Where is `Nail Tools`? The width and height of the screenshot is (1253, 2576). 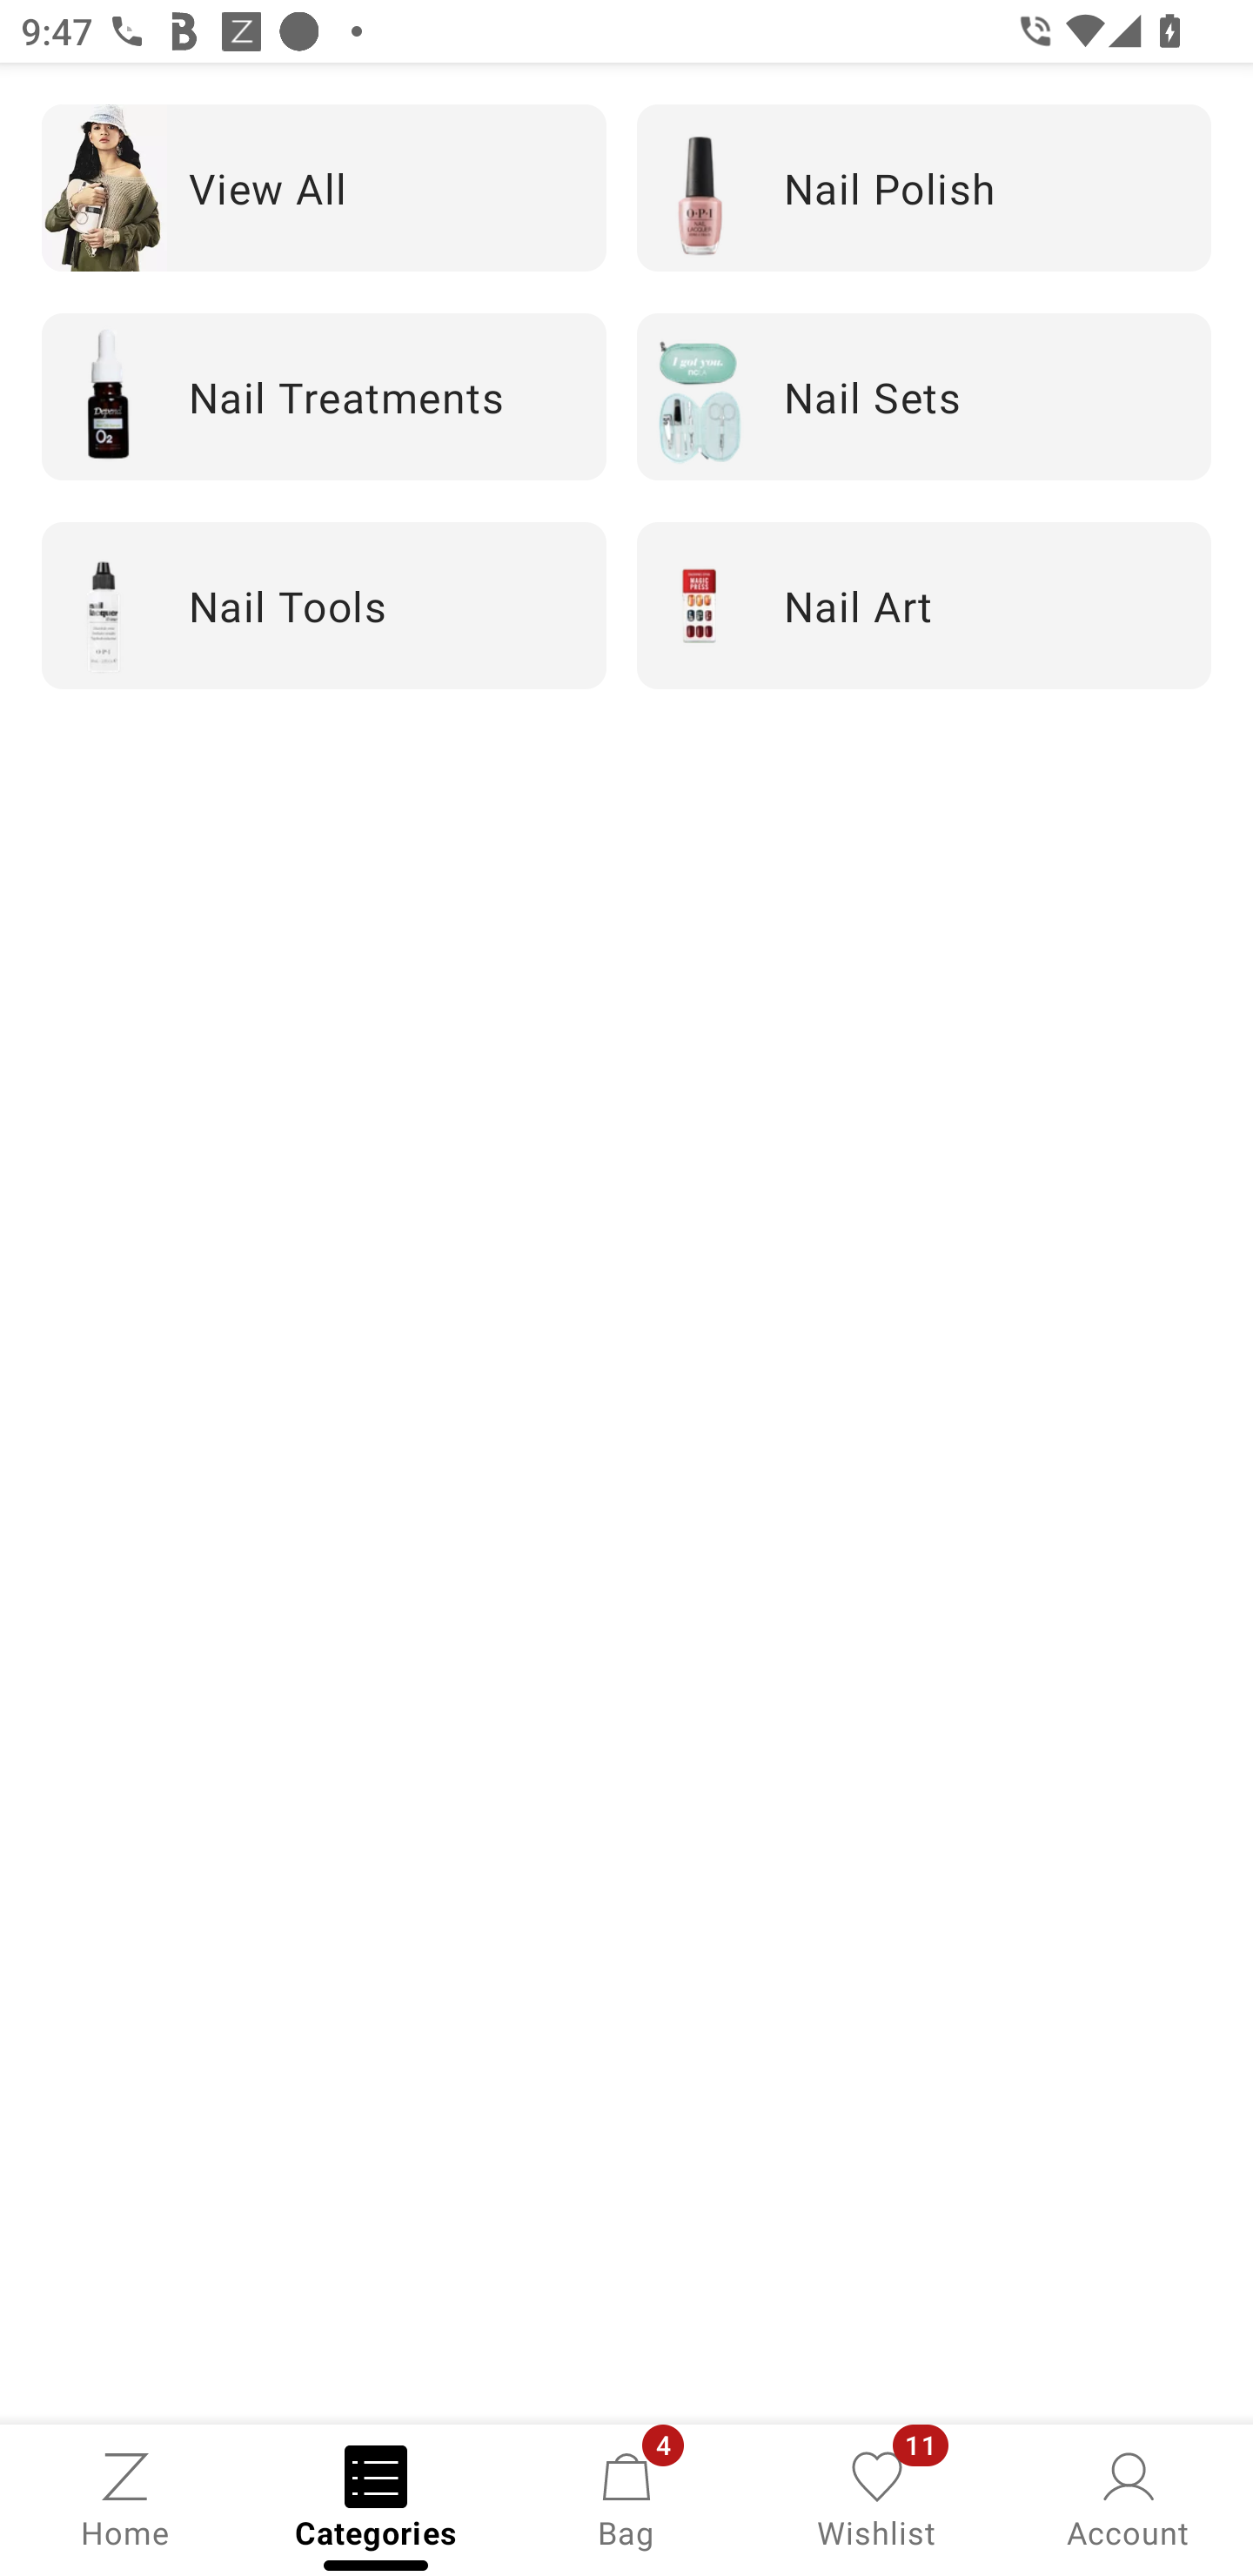
Nail Tools is located at coordinates (324, 606).